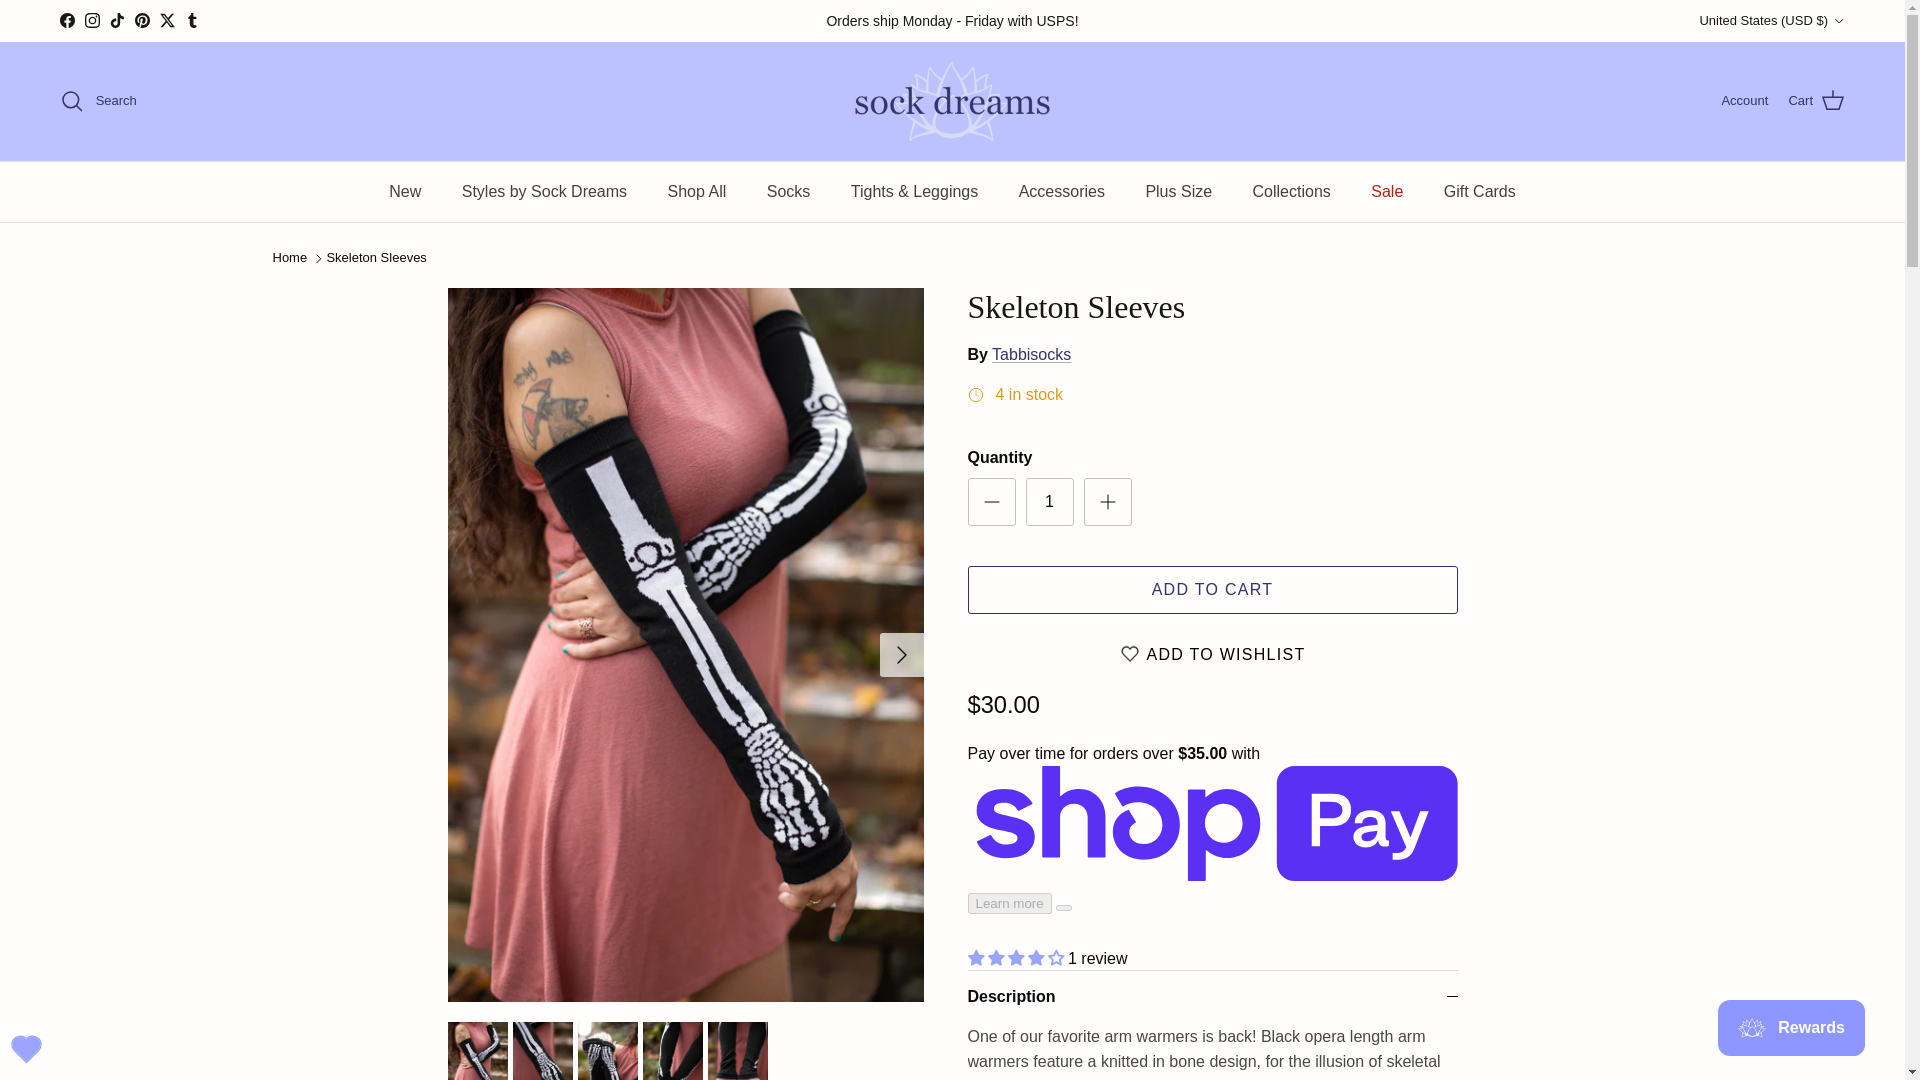  Describe the element at coordinates (1816, 100) in the screenshot. I see `Cart` at that location.